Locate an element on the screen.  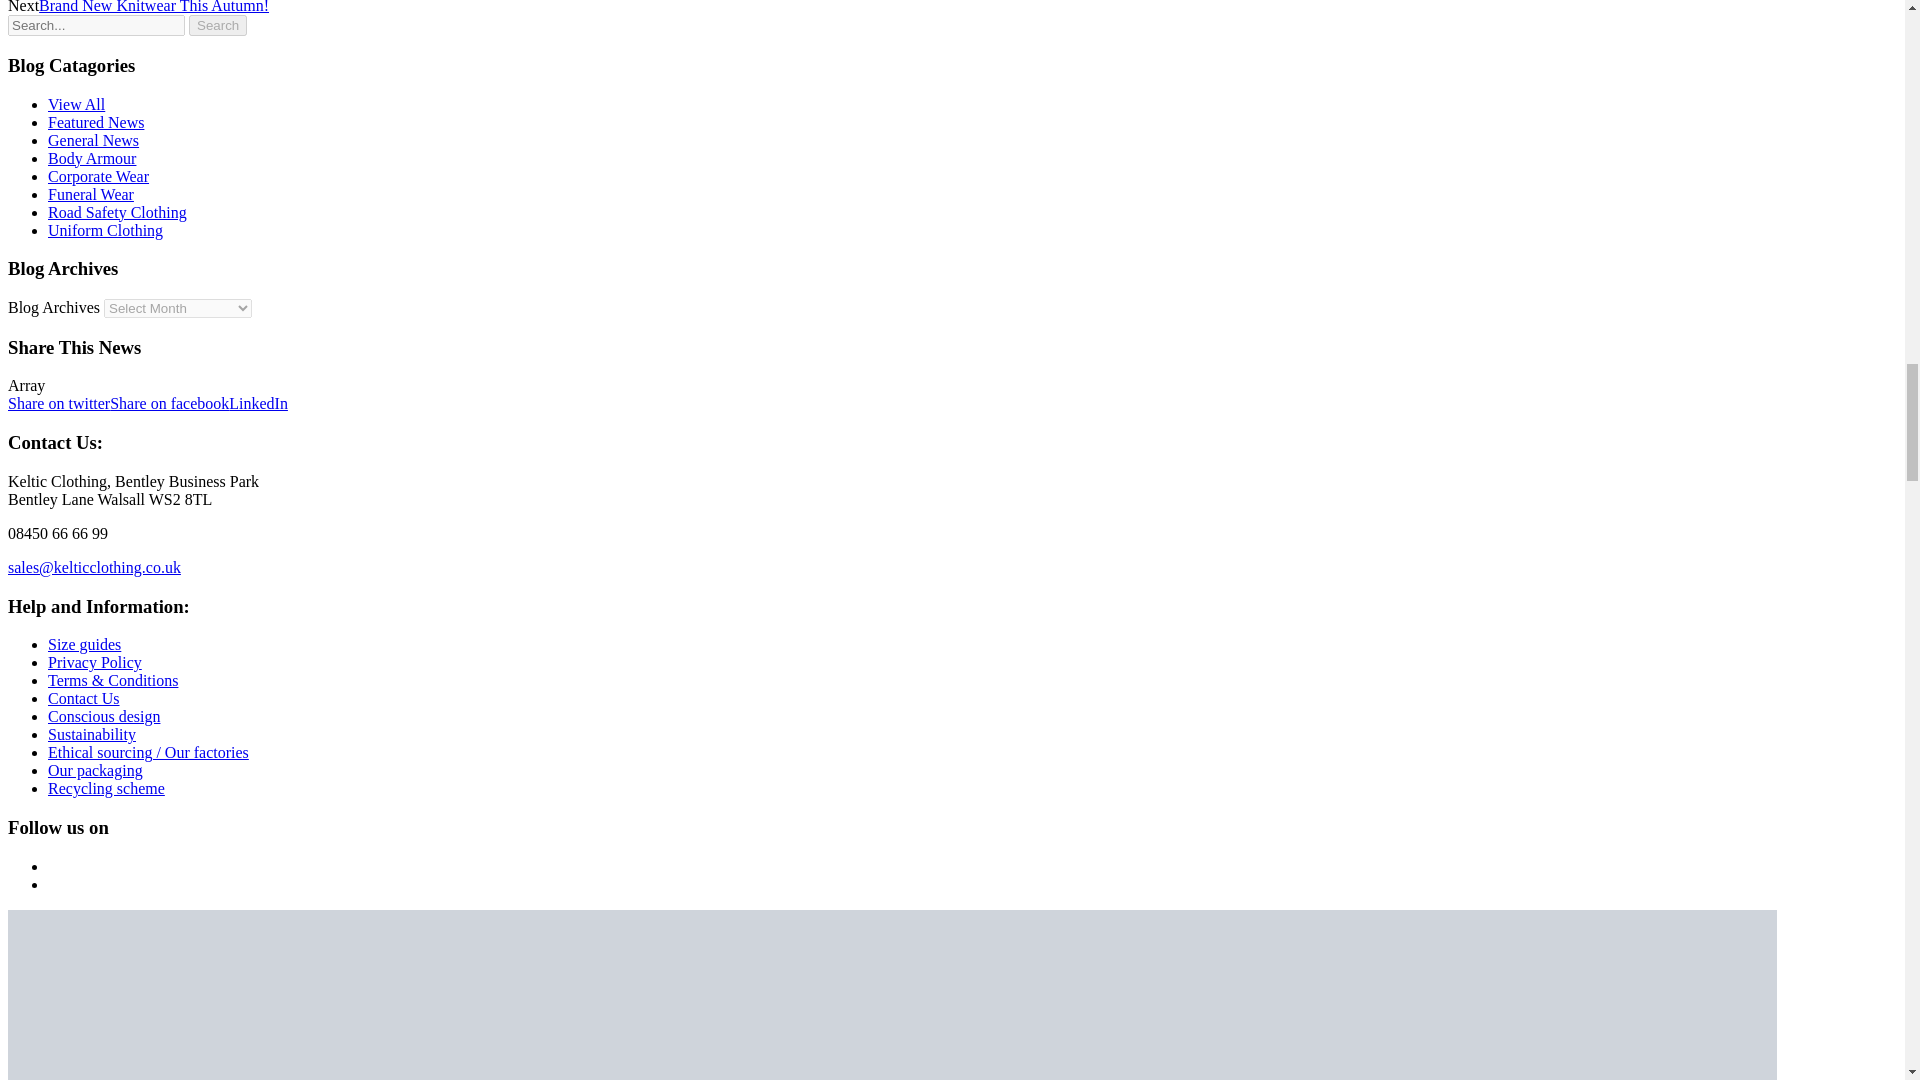
View All is located at coordinates (76, 104).